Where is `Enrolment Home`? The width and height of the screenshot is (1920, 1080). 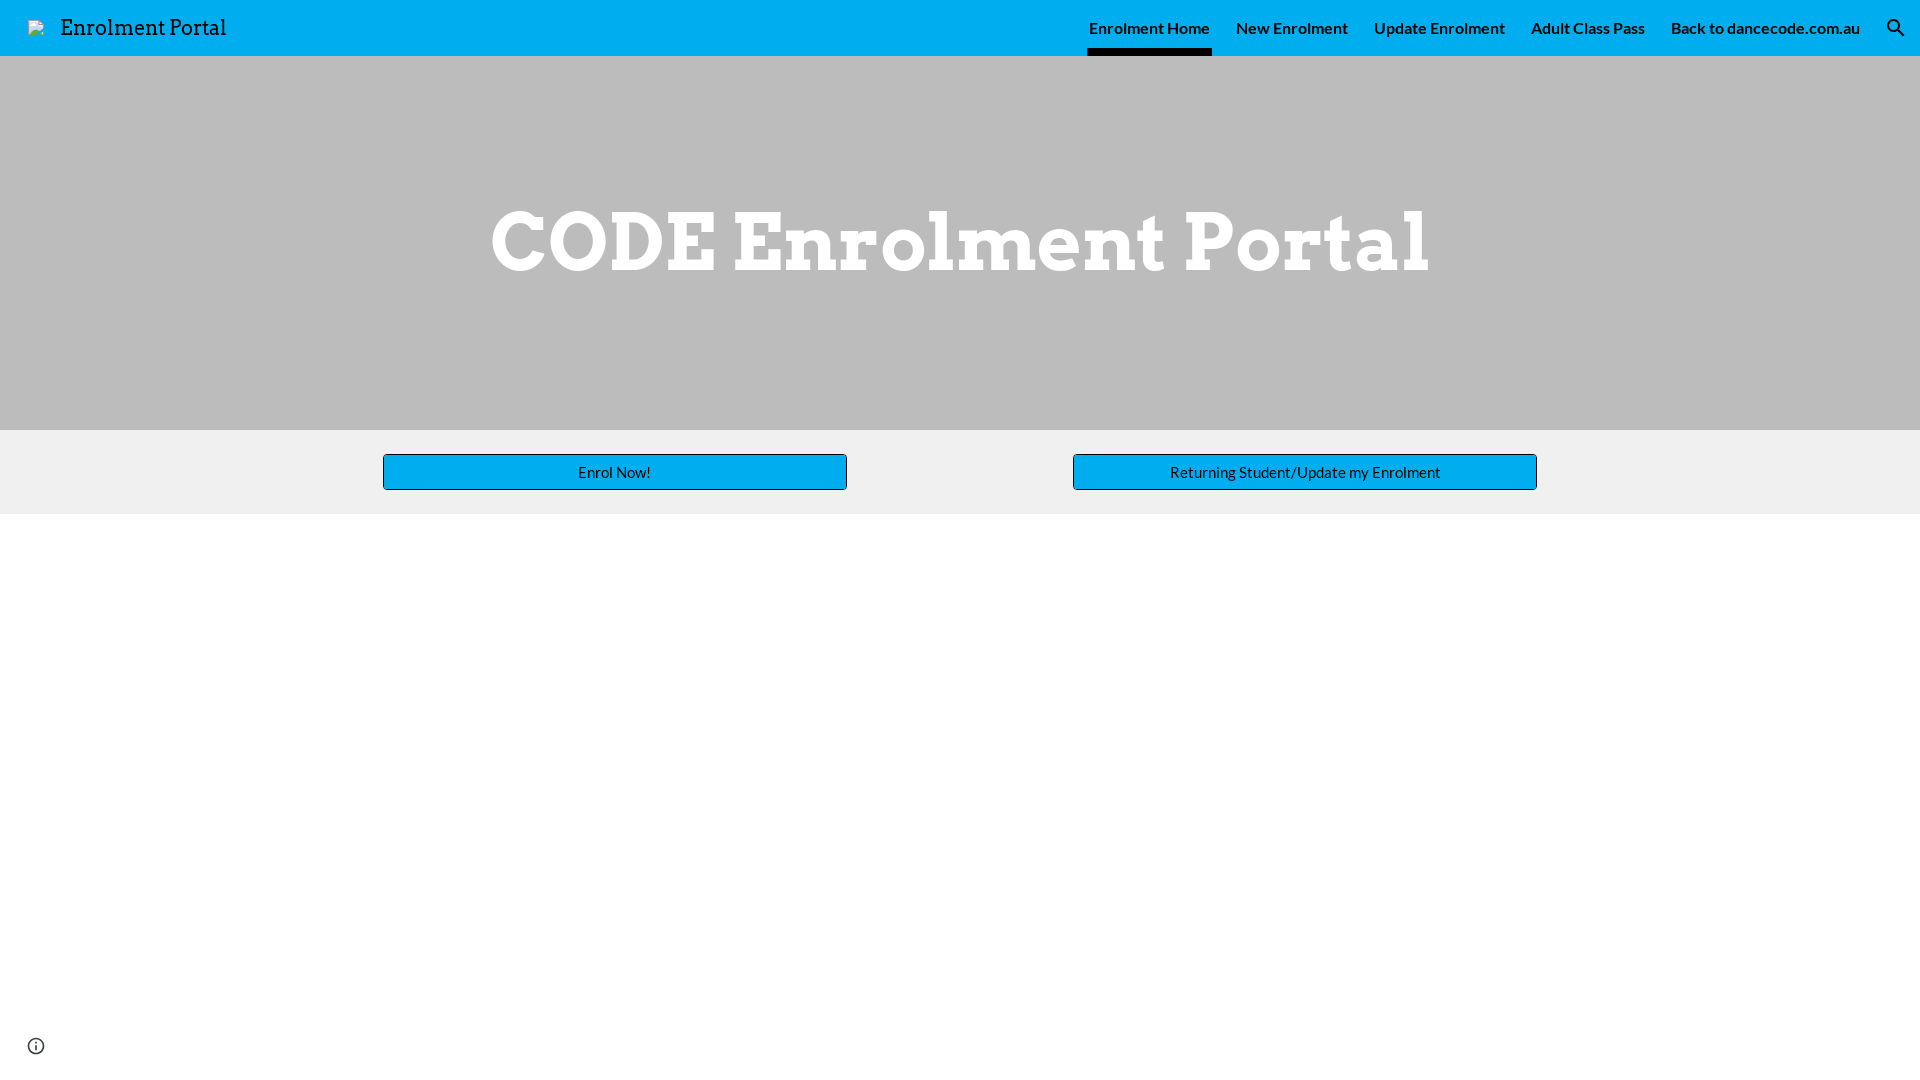
Enrolment Home is located at coordinates (1150, 28).